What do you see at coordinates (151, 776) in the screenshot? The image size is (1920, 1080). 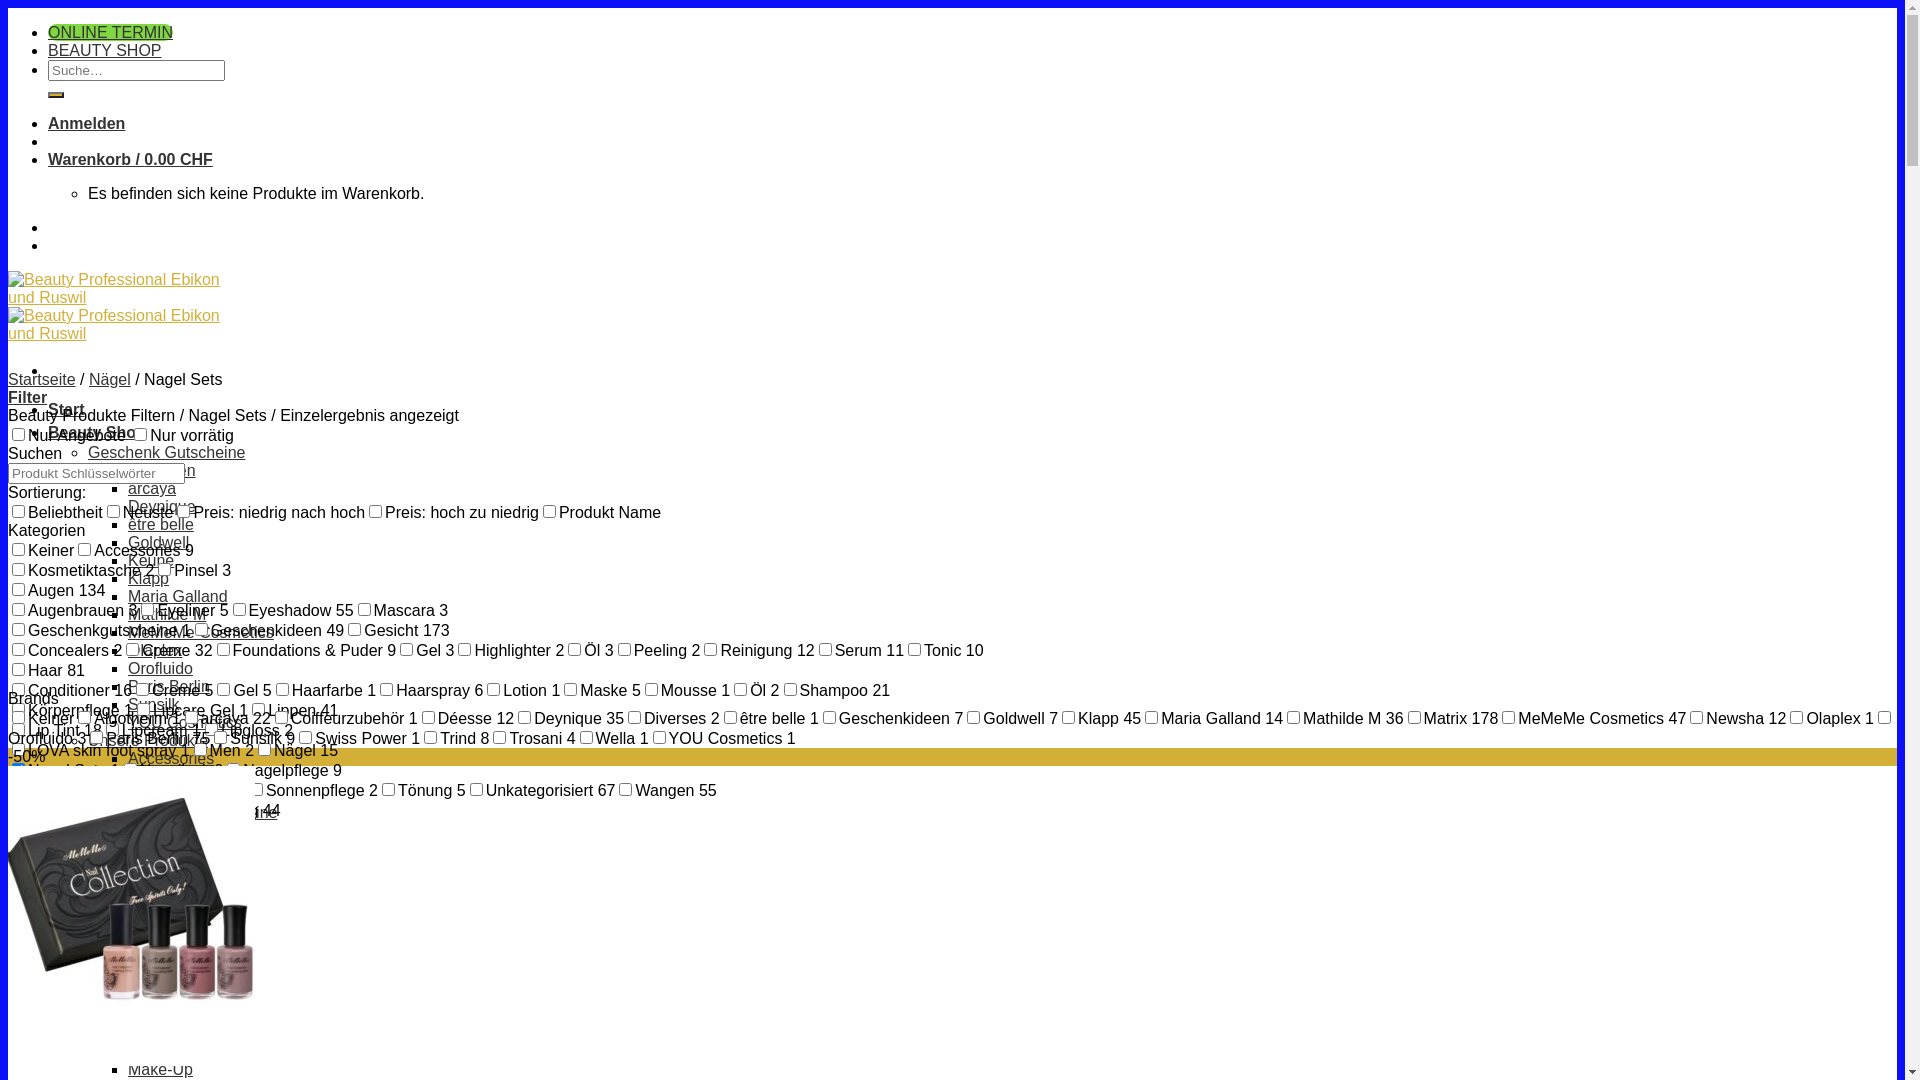 I see `Augen` at bounding box center [151, 776].